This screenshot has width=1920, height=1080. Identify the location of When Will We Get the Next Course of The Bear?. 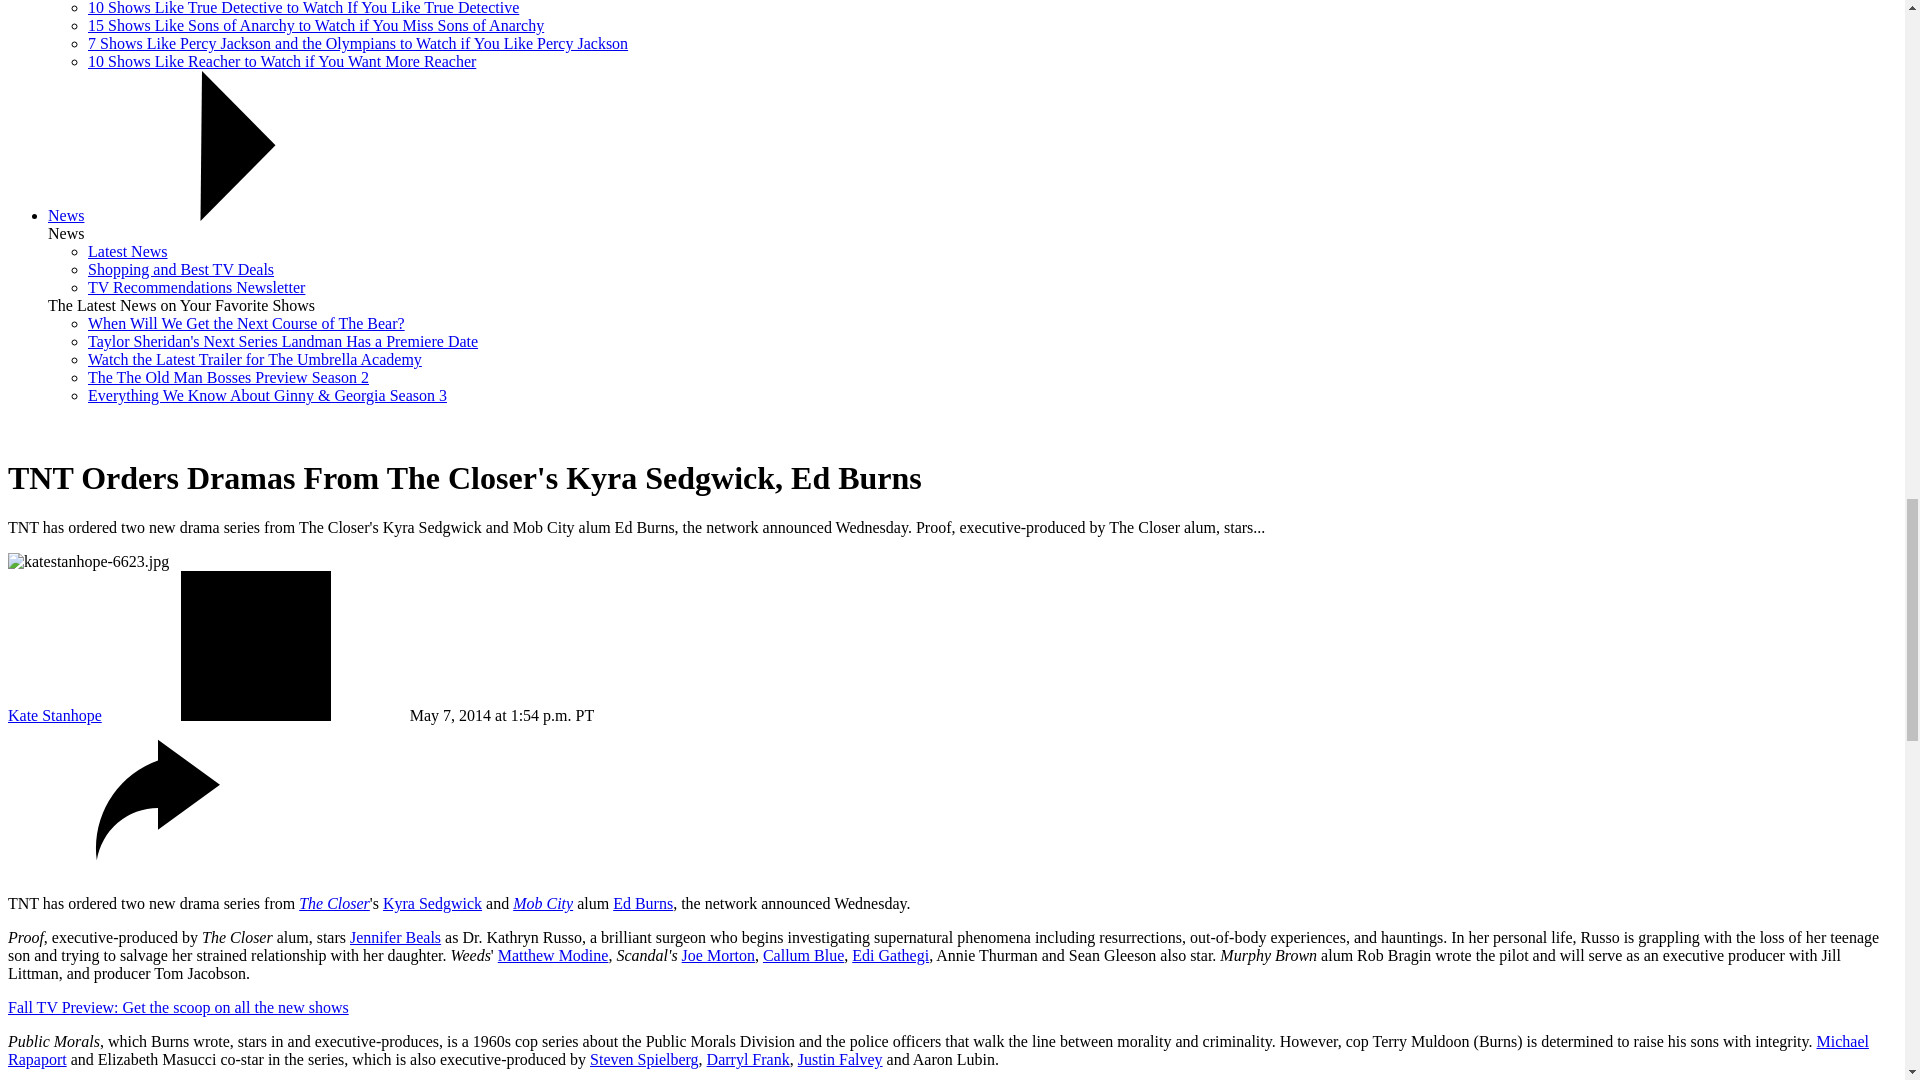
(246, 323).